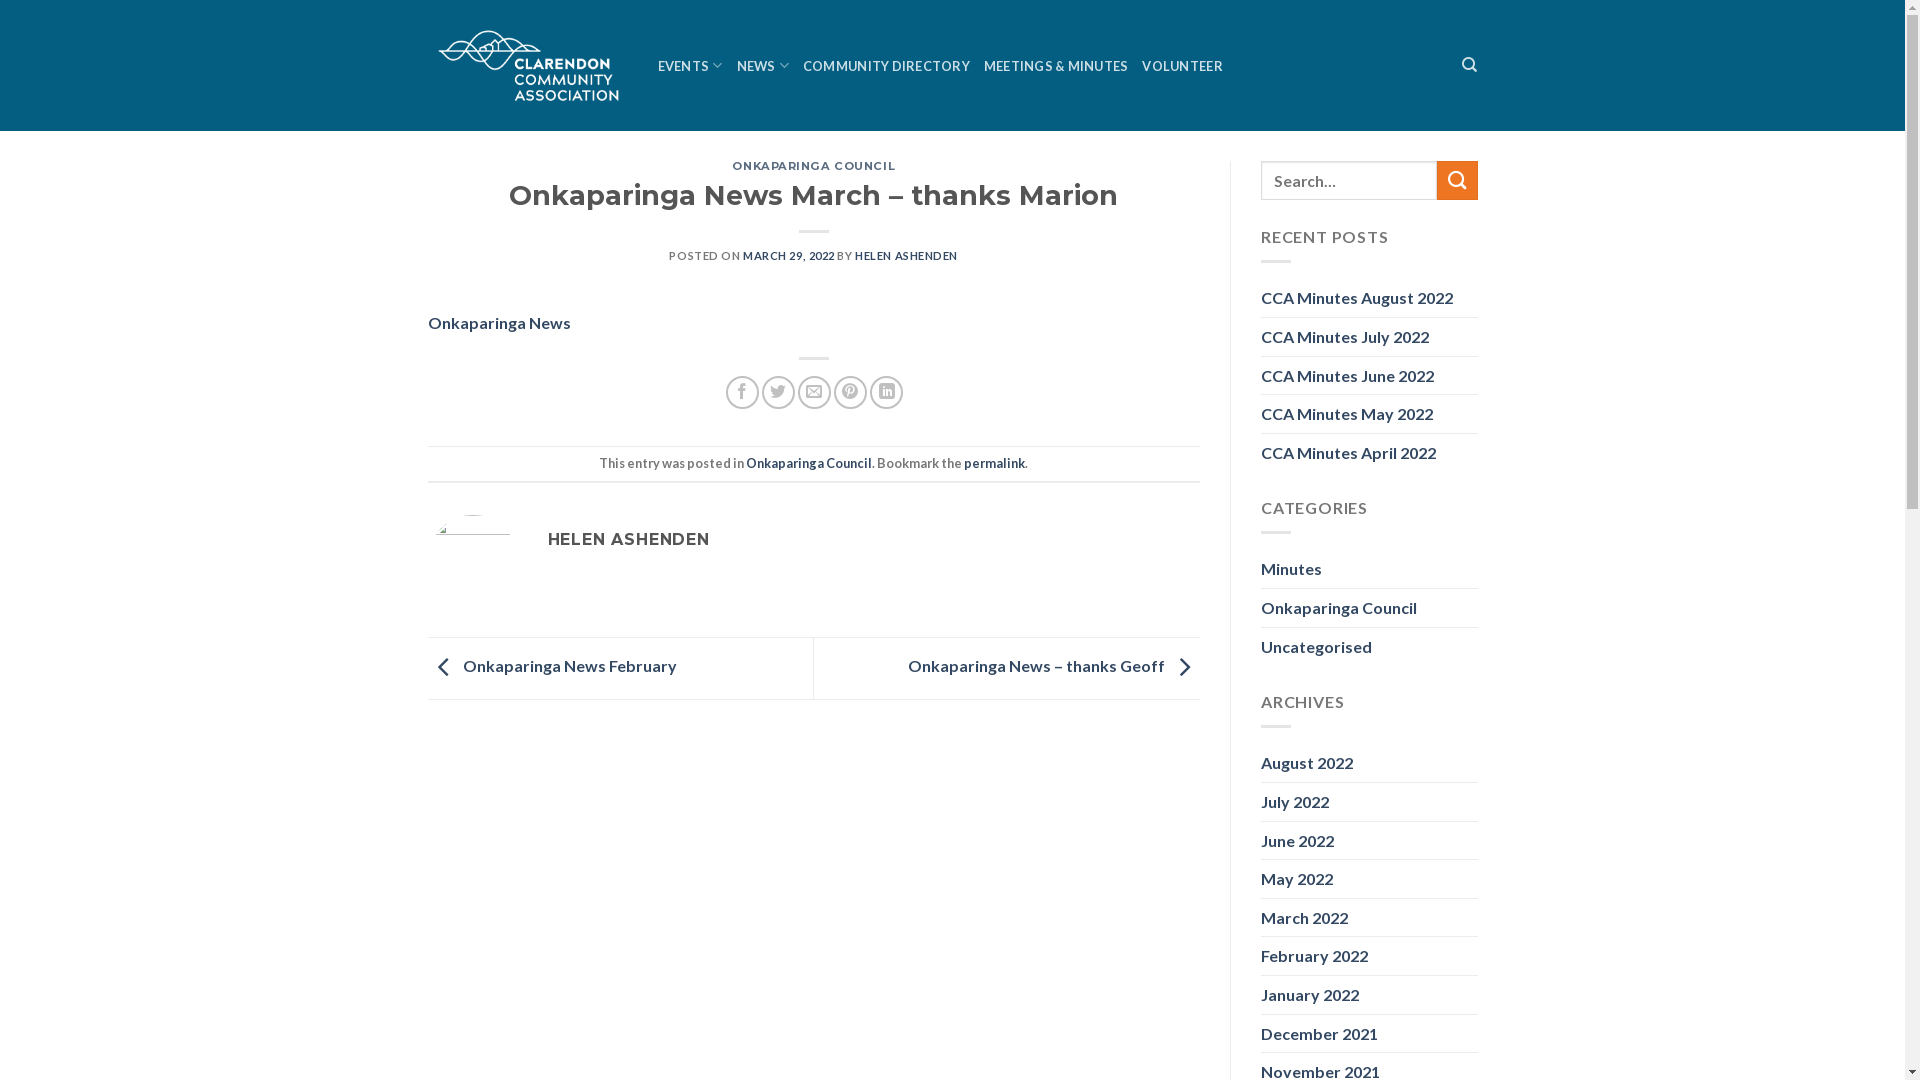 The height and width of the screenshot is (1080, 1920). Describe the element at coordinates (814, 166) in the screenshot. I see `ONKAPARINGA COUNCIL` at that location.